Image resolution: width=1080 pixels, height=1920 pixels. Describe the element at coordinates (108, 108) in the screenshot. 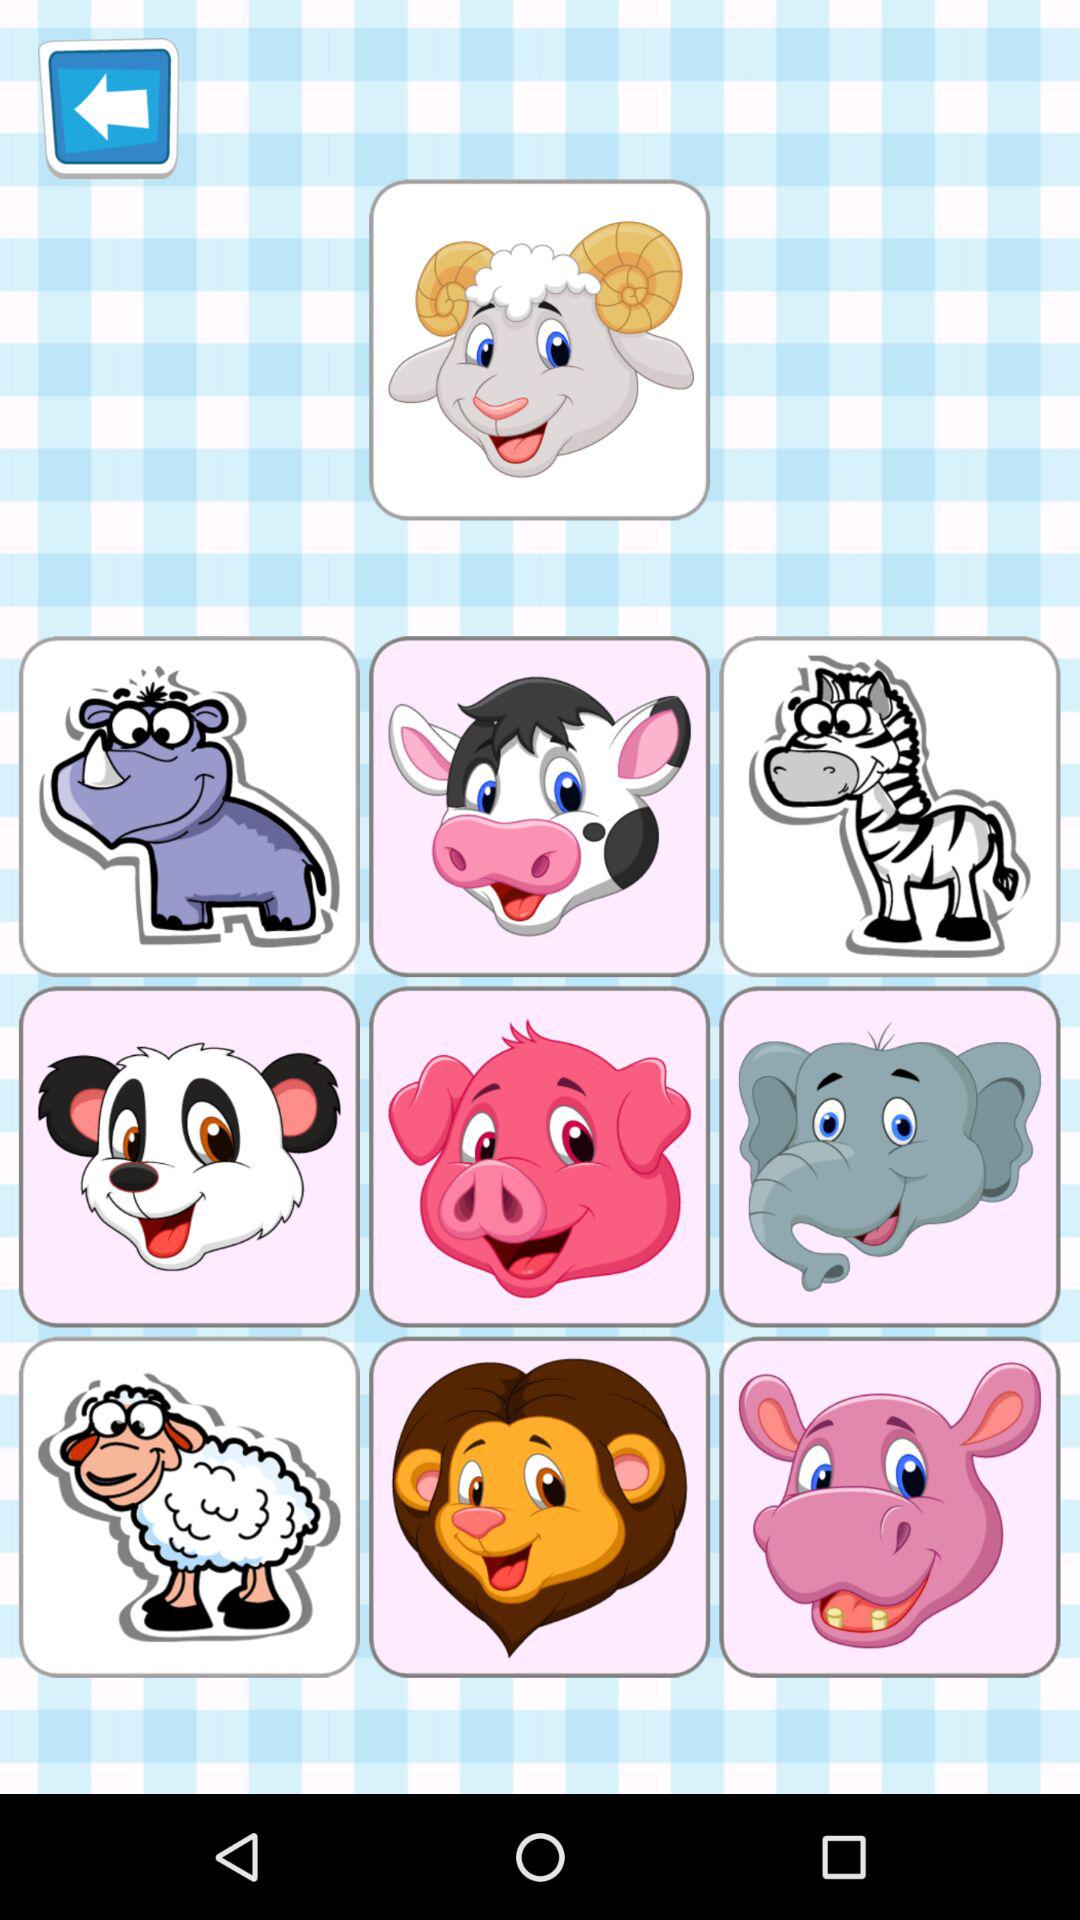

I see `launch item at the top left corner` at that location.